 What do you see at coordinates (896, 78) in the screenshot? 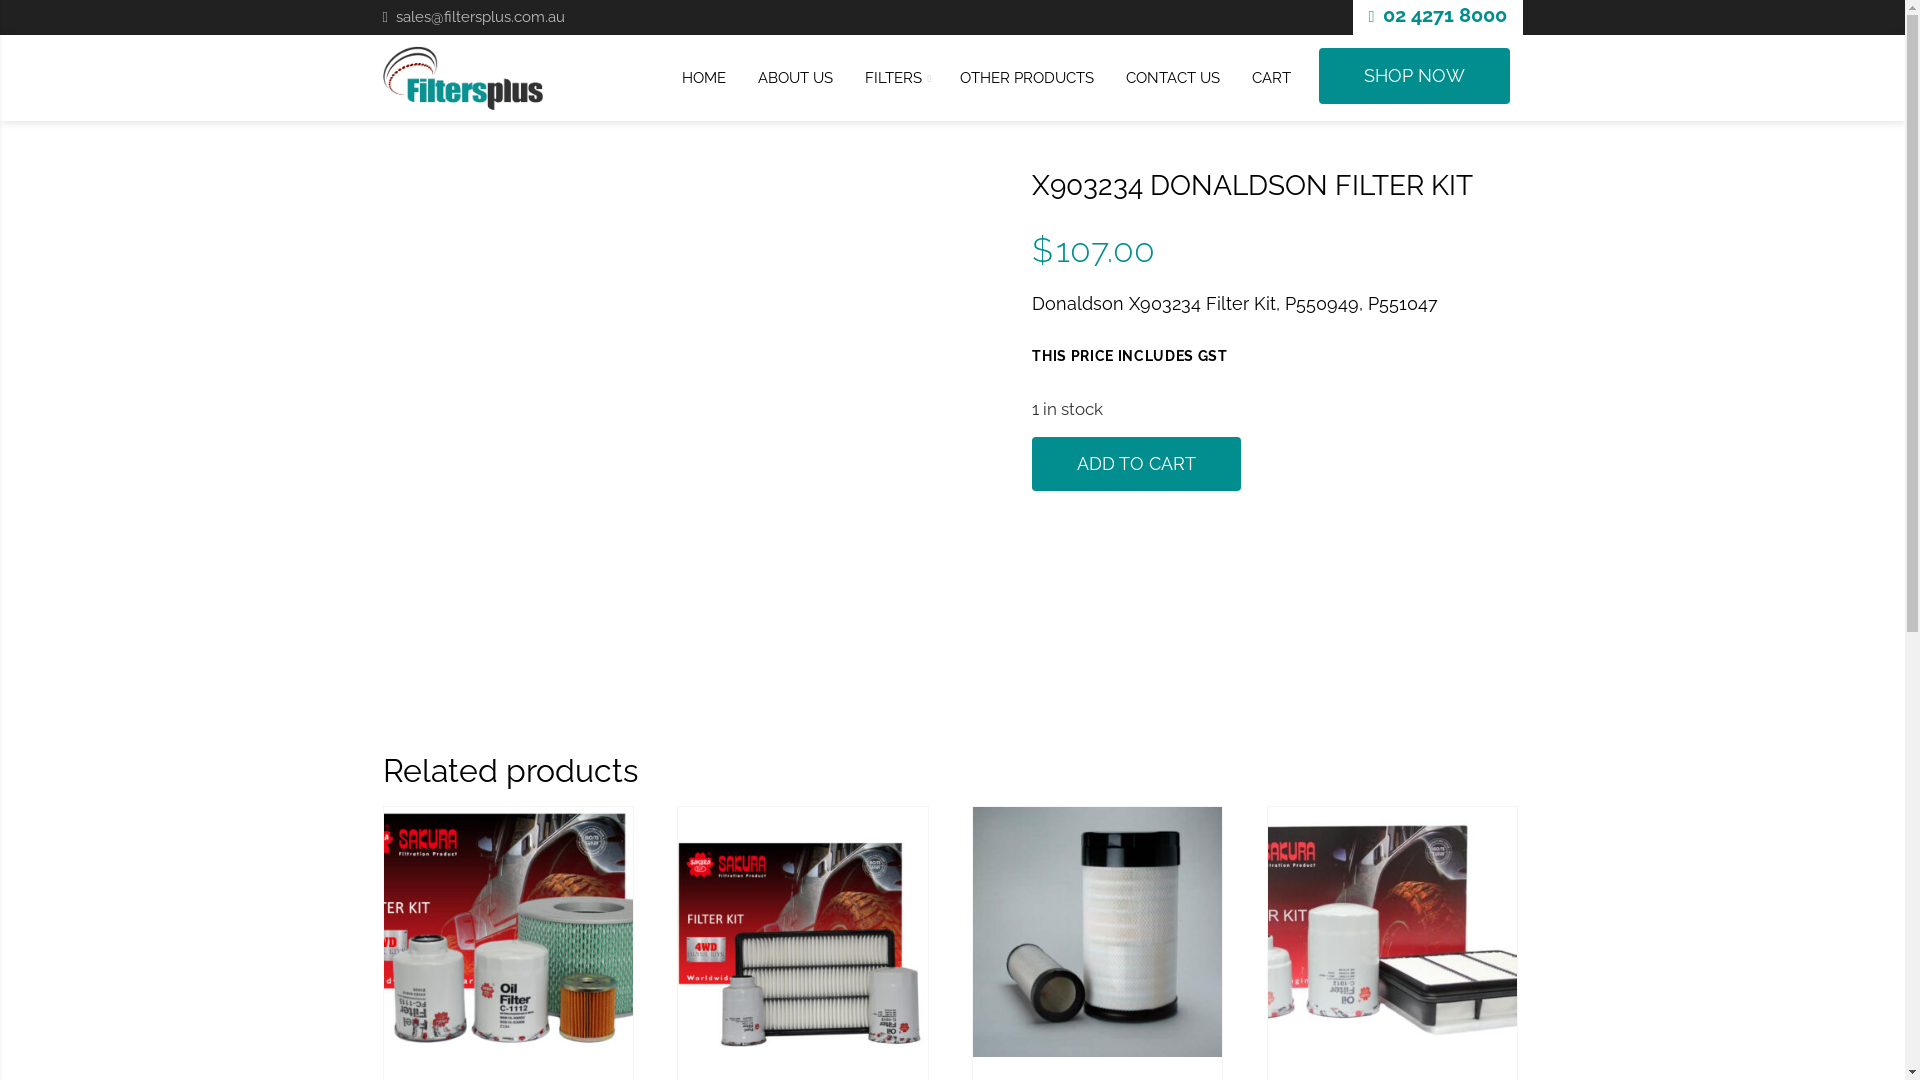
I see `FILTERS` at bounding box center [896, 78].